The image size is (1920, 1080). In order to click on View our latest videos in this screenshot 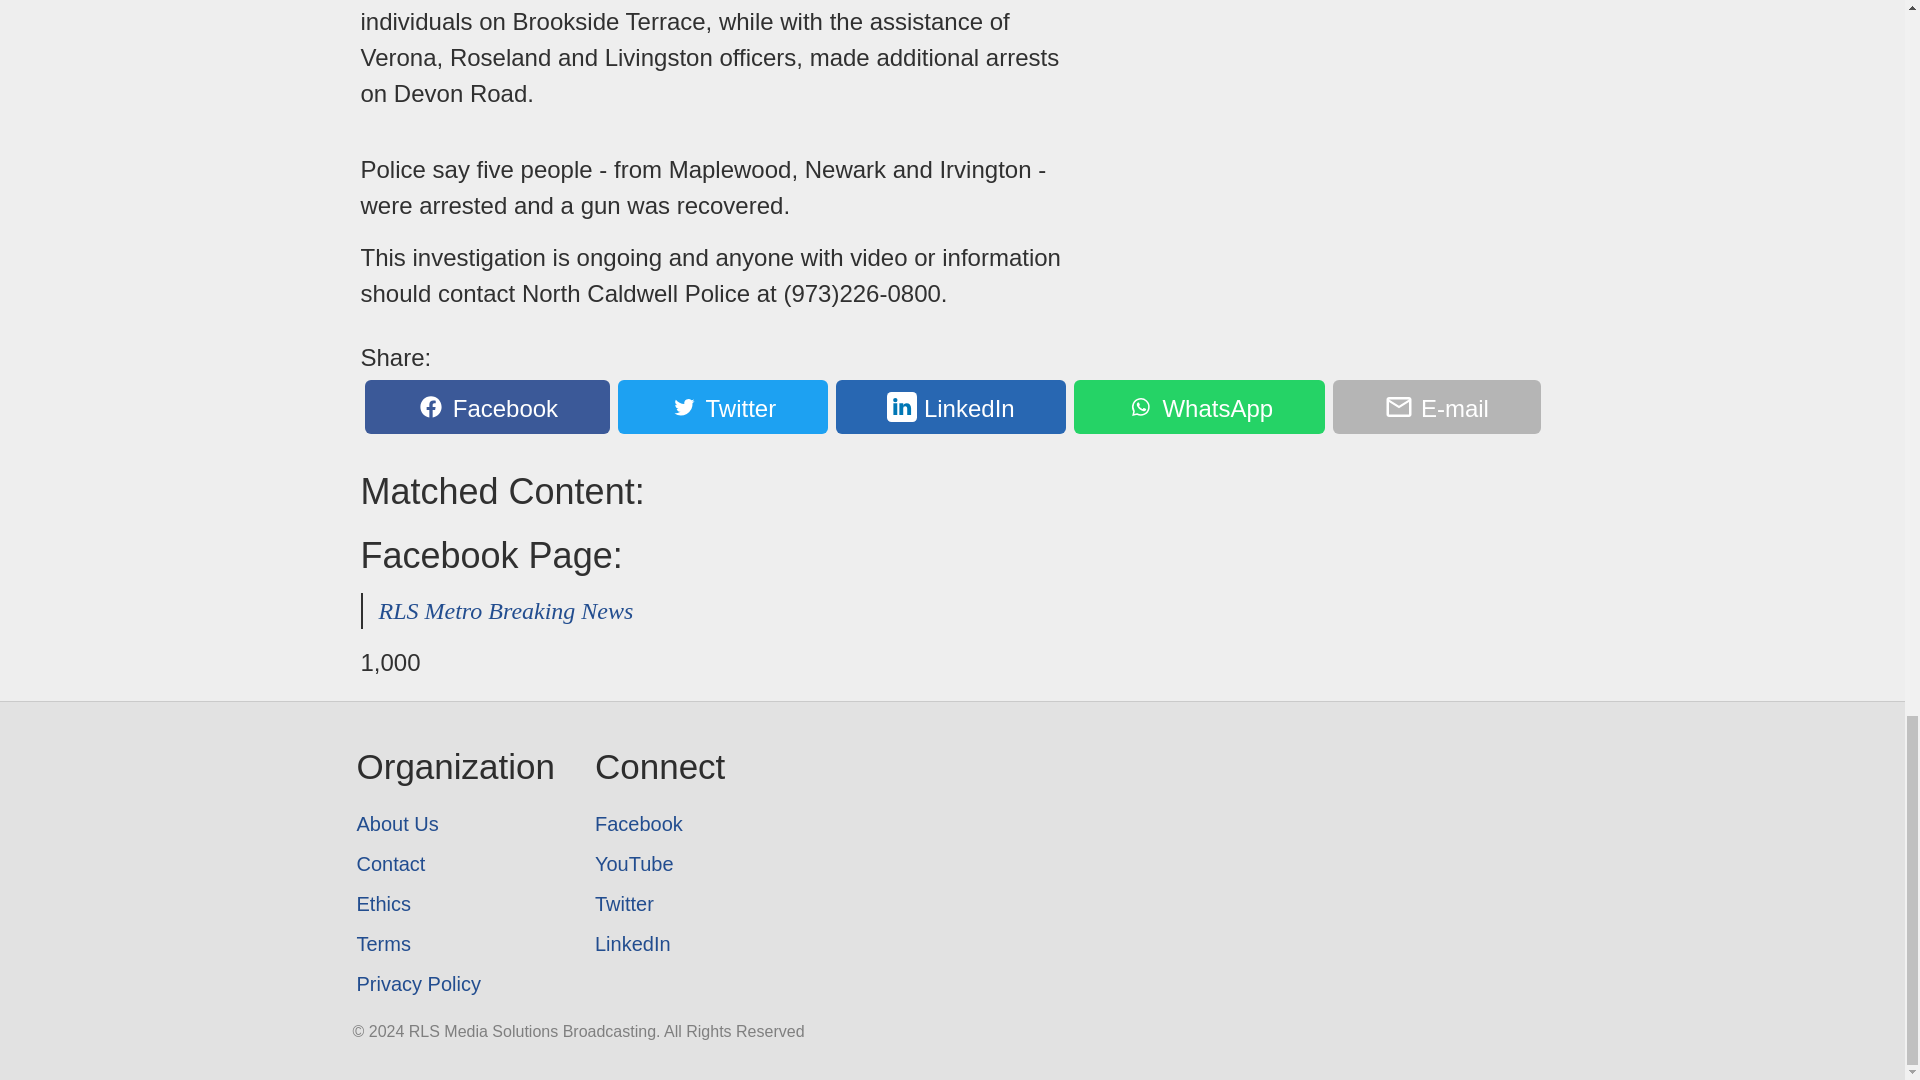, I will do `click(660, 864)`.